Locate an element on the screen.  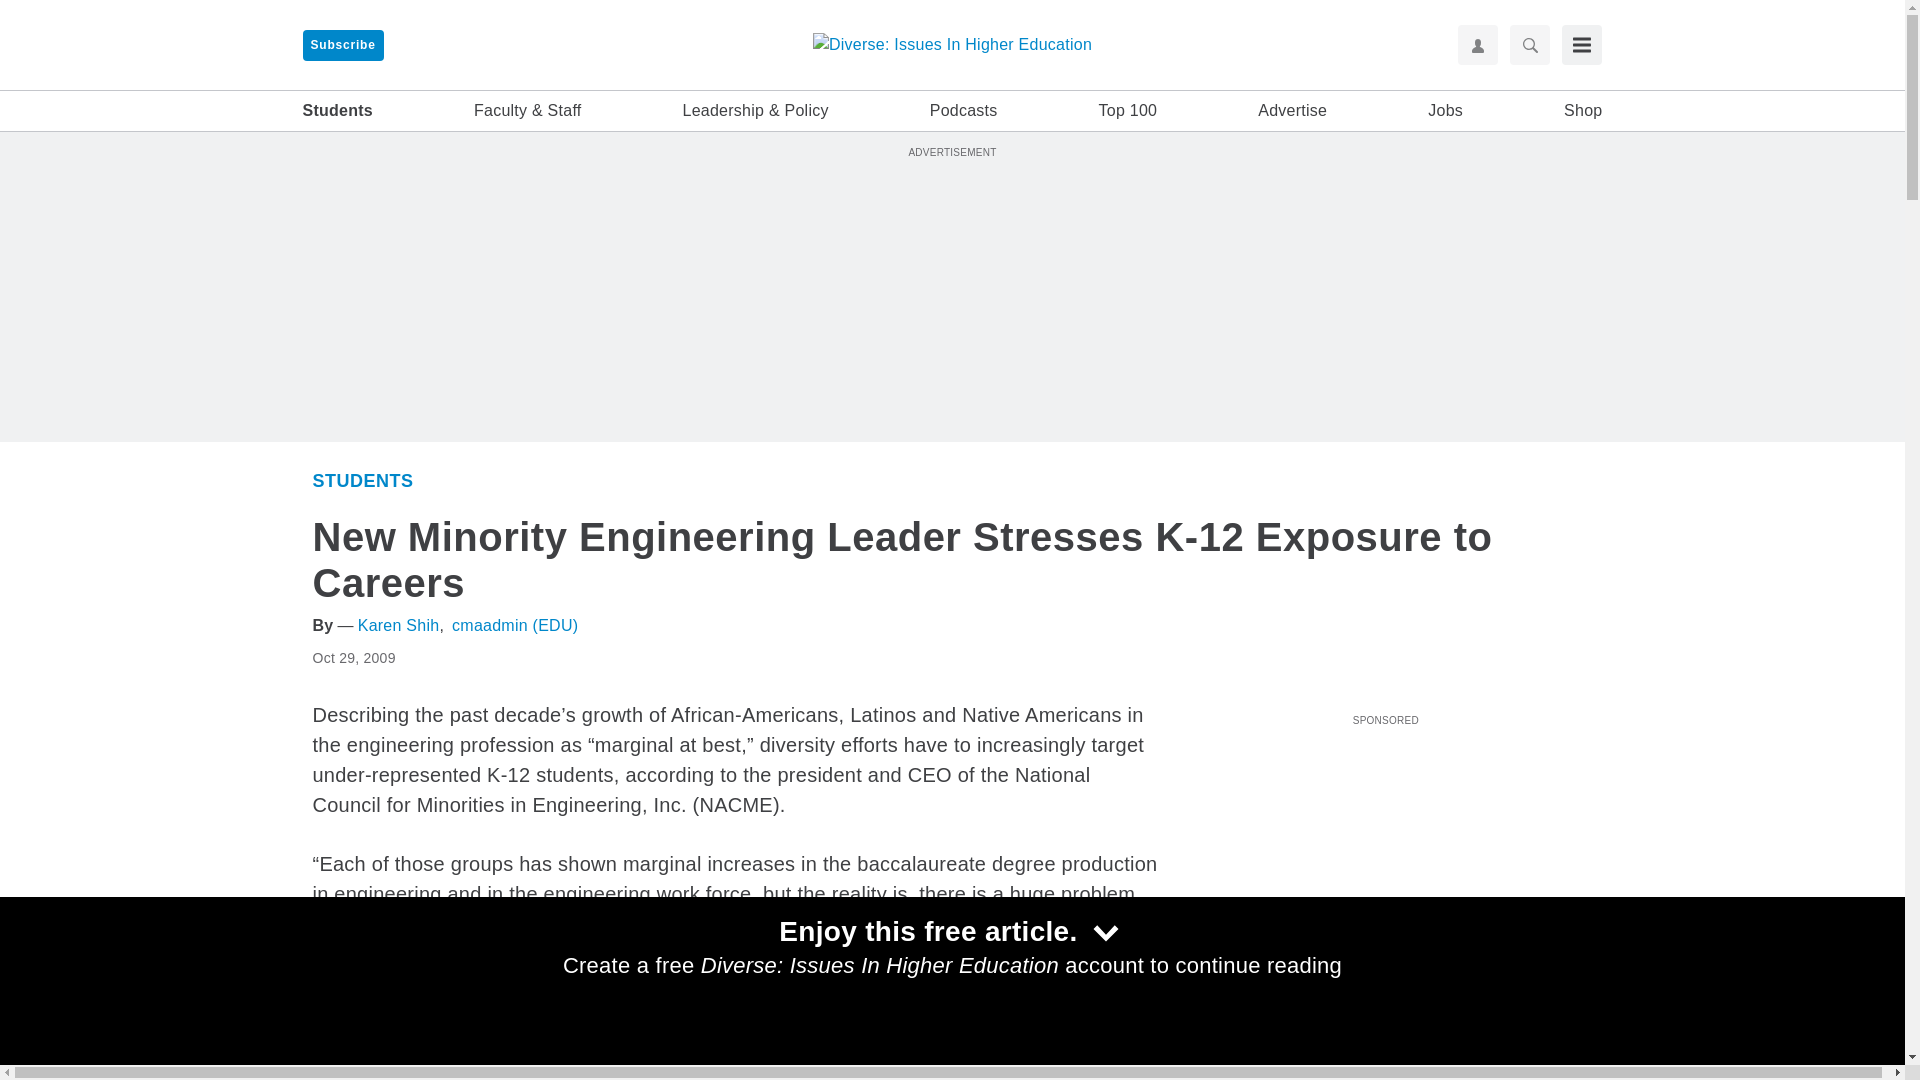
Subscribe is located at coordinates (342, 45).